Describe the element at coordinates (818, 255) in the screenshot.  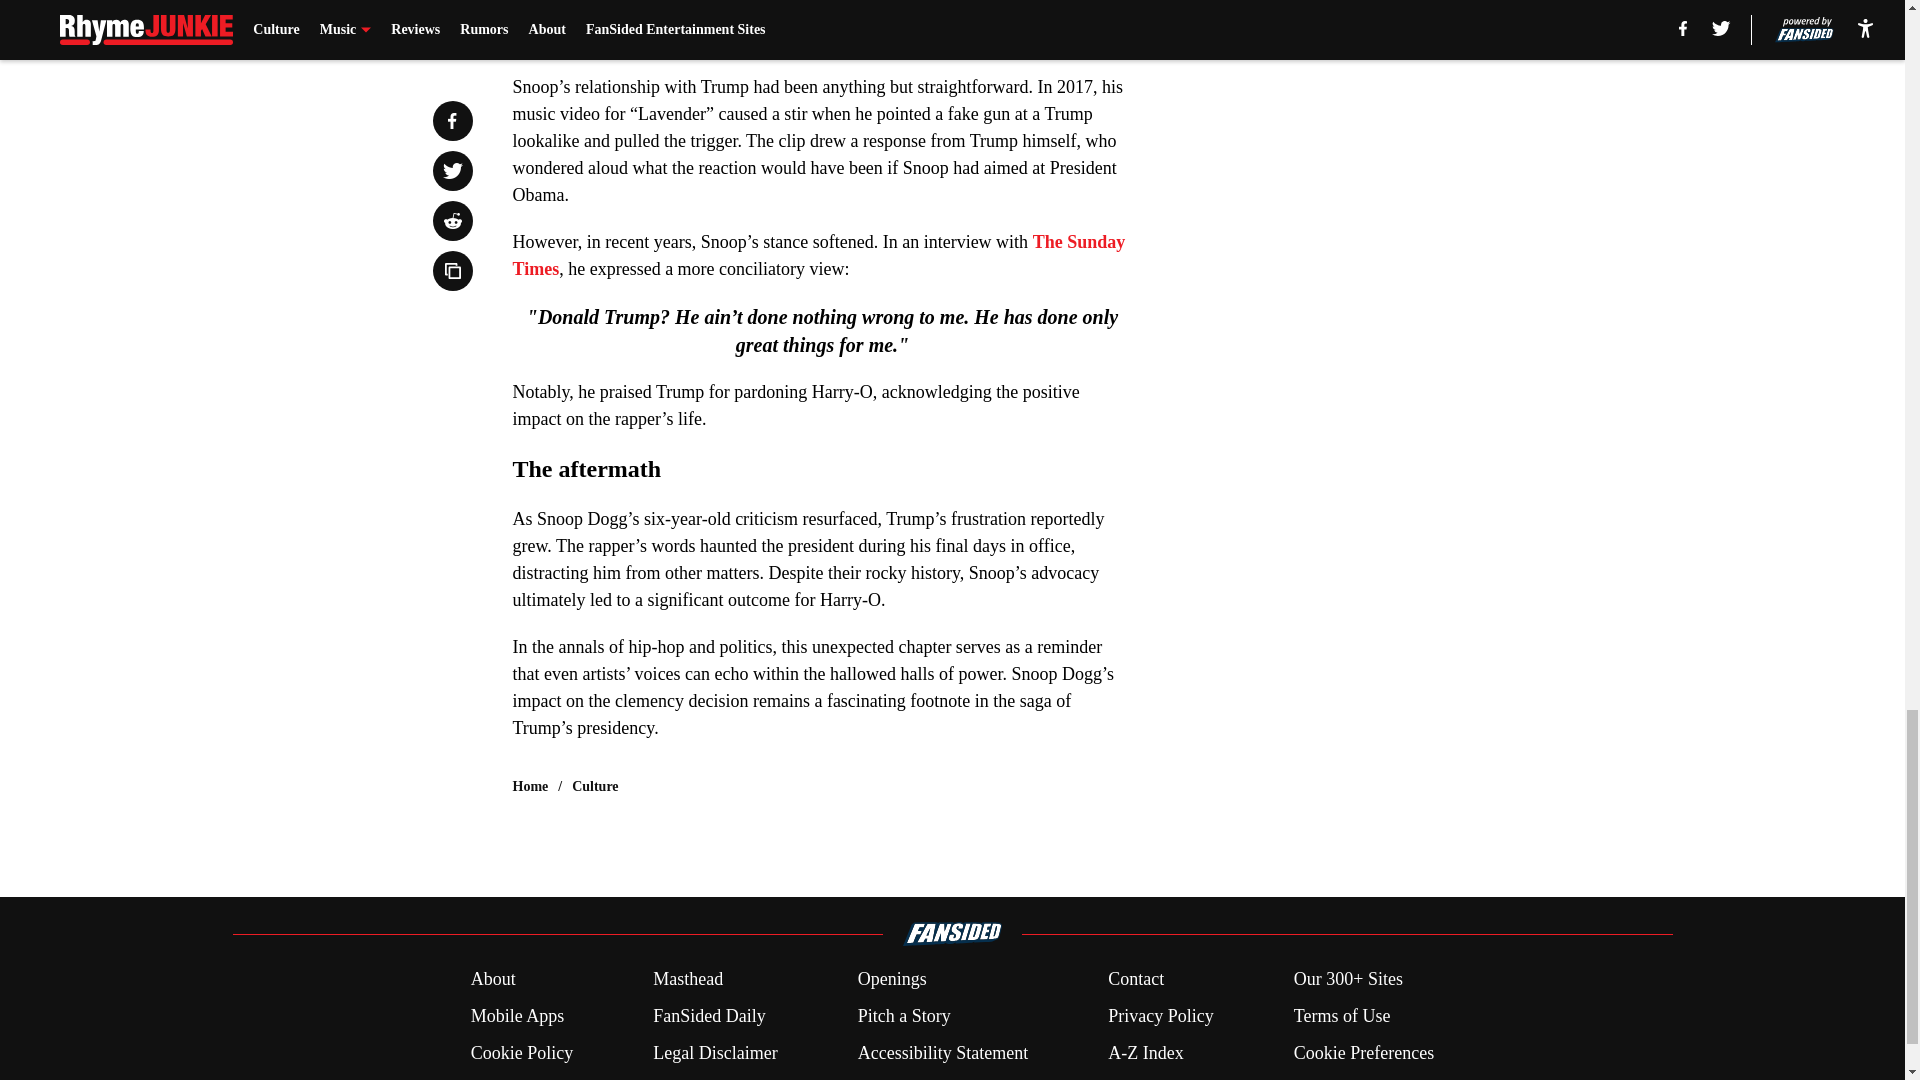
I see `The Sunday Times` at that location.